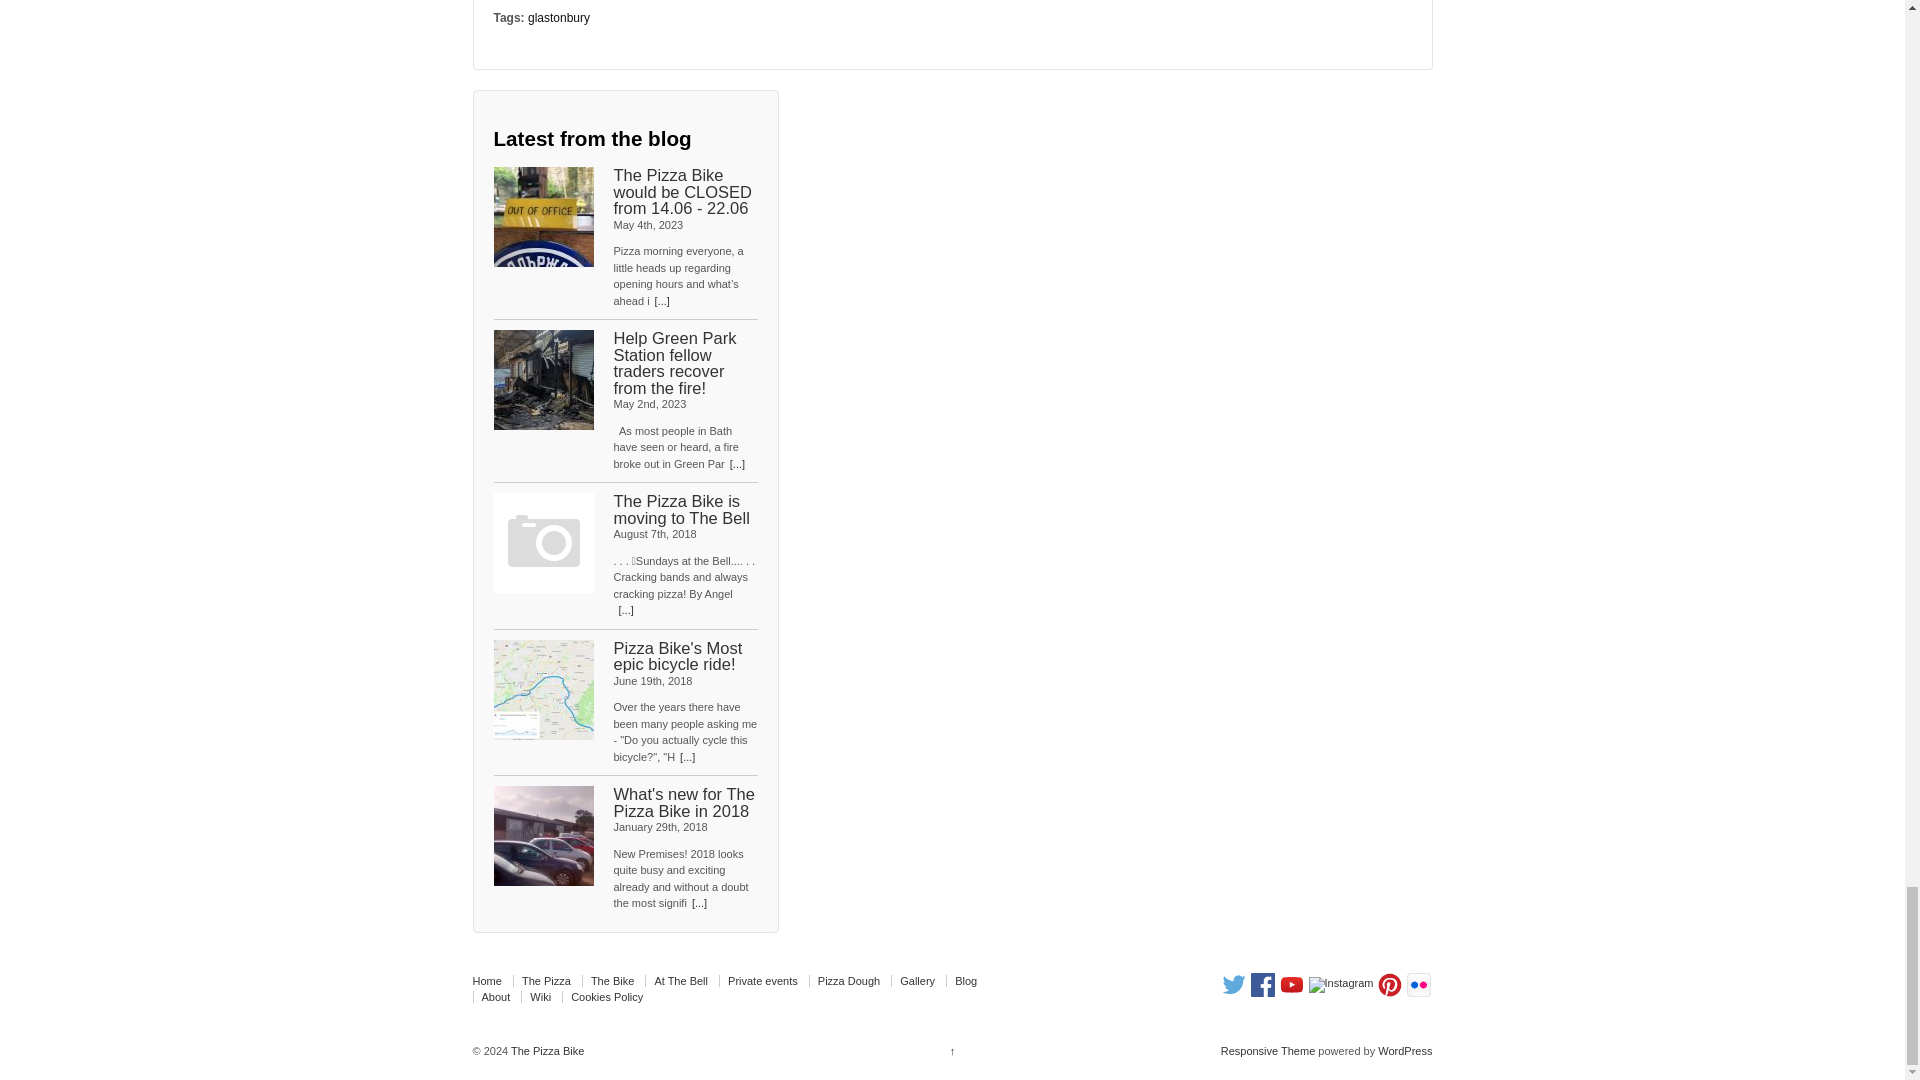 The width and height of the screenshot is (1920, 1080). Describe the element at coordinates (662, 300) in the screenshot. I see `The Pizza Bike would be CLOSED from 14.06 - 22.06` at that location.